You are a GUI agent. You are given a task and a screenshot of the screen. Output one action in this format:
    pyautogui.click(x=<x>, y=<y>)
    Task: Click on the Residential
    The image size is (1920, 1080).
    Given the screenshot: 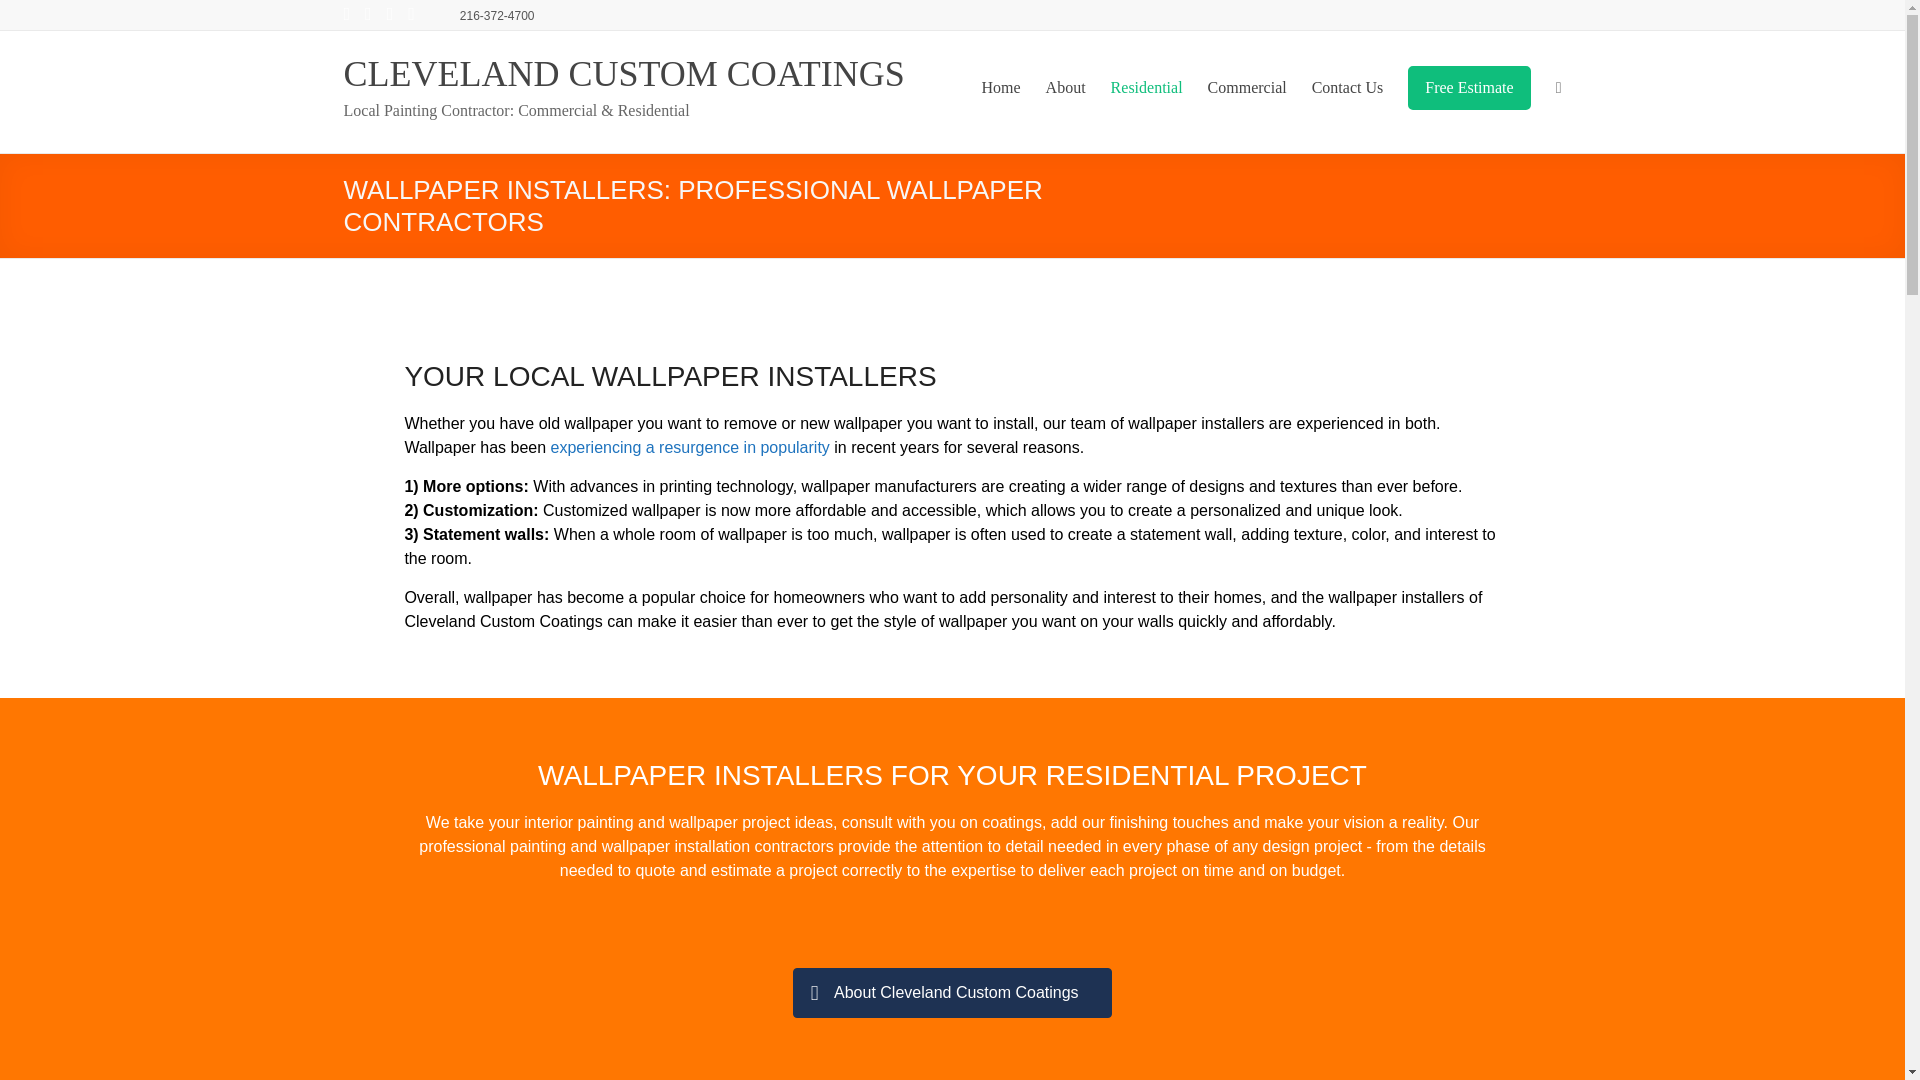 What is the action you would take?
    pyautogui.click(x=1146, y=88)
    